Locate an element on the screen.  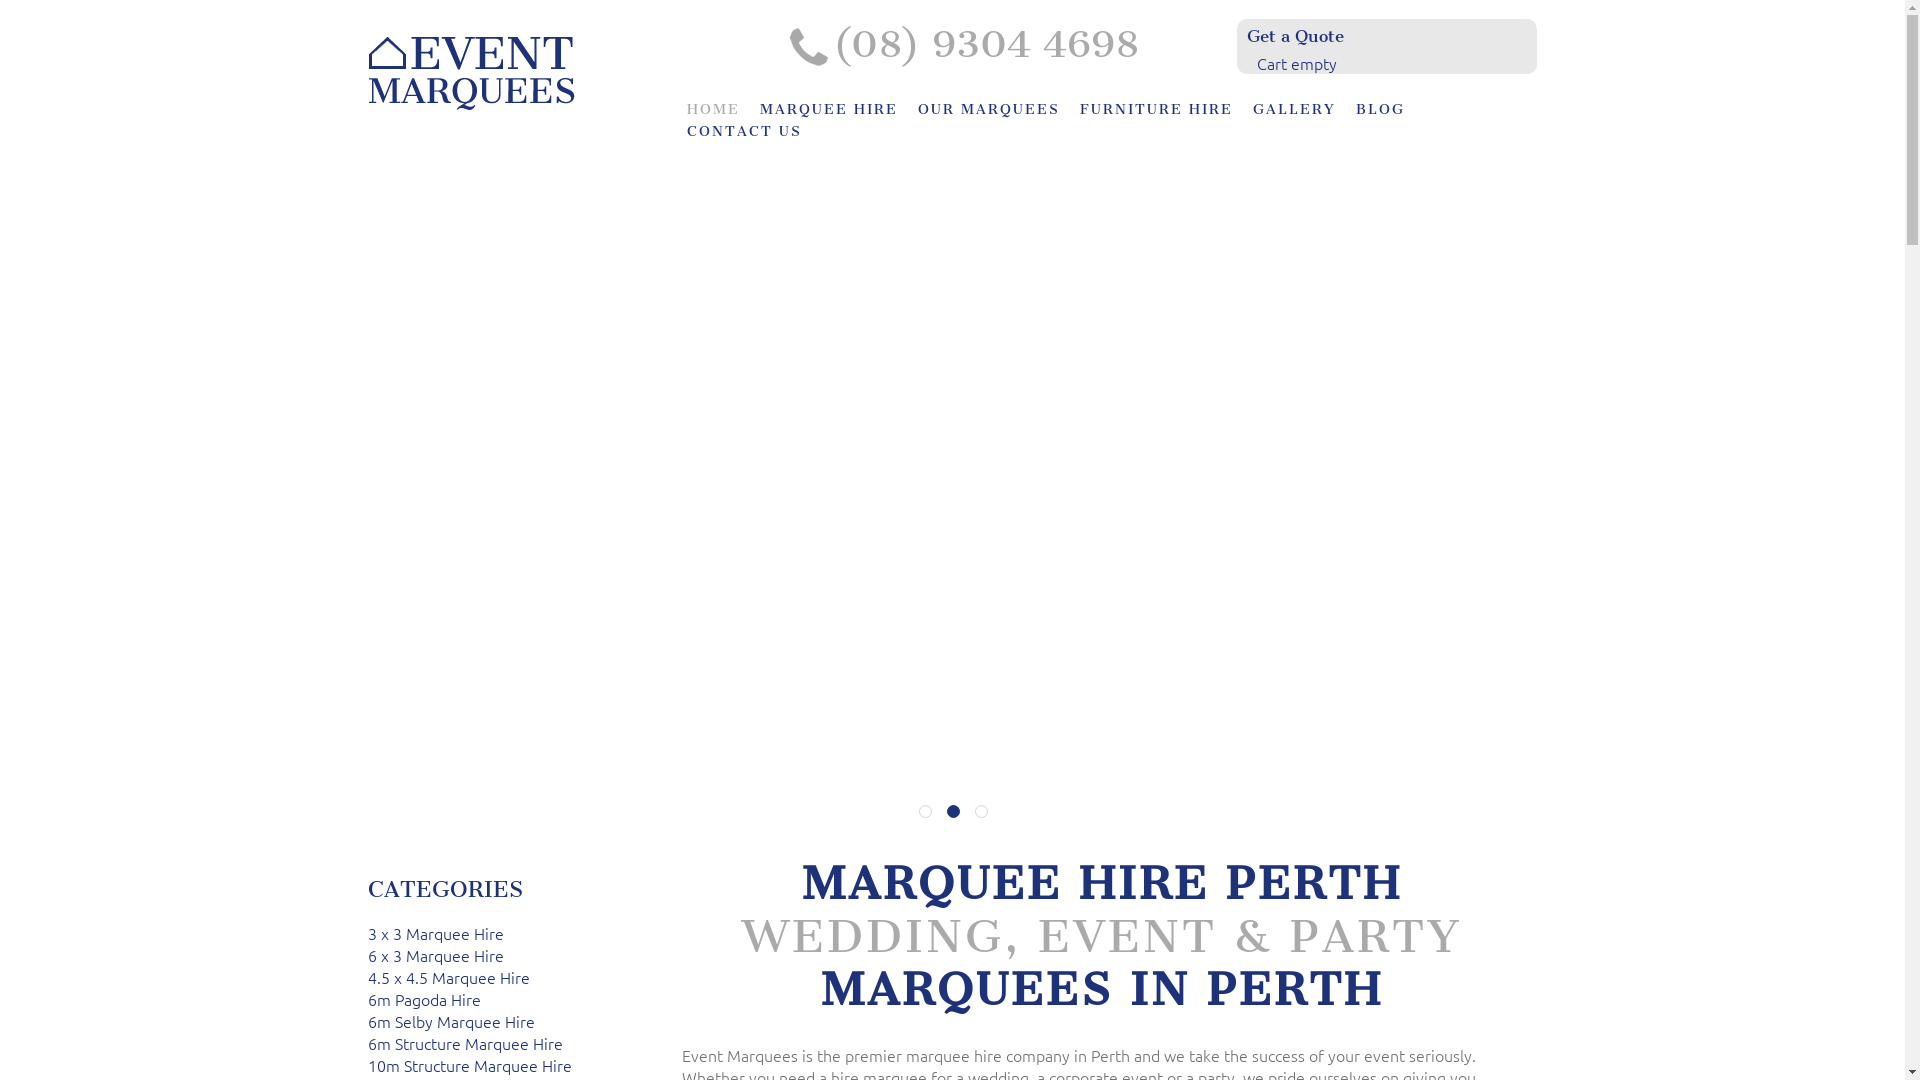
HOME is located at coordinates (706, 110).